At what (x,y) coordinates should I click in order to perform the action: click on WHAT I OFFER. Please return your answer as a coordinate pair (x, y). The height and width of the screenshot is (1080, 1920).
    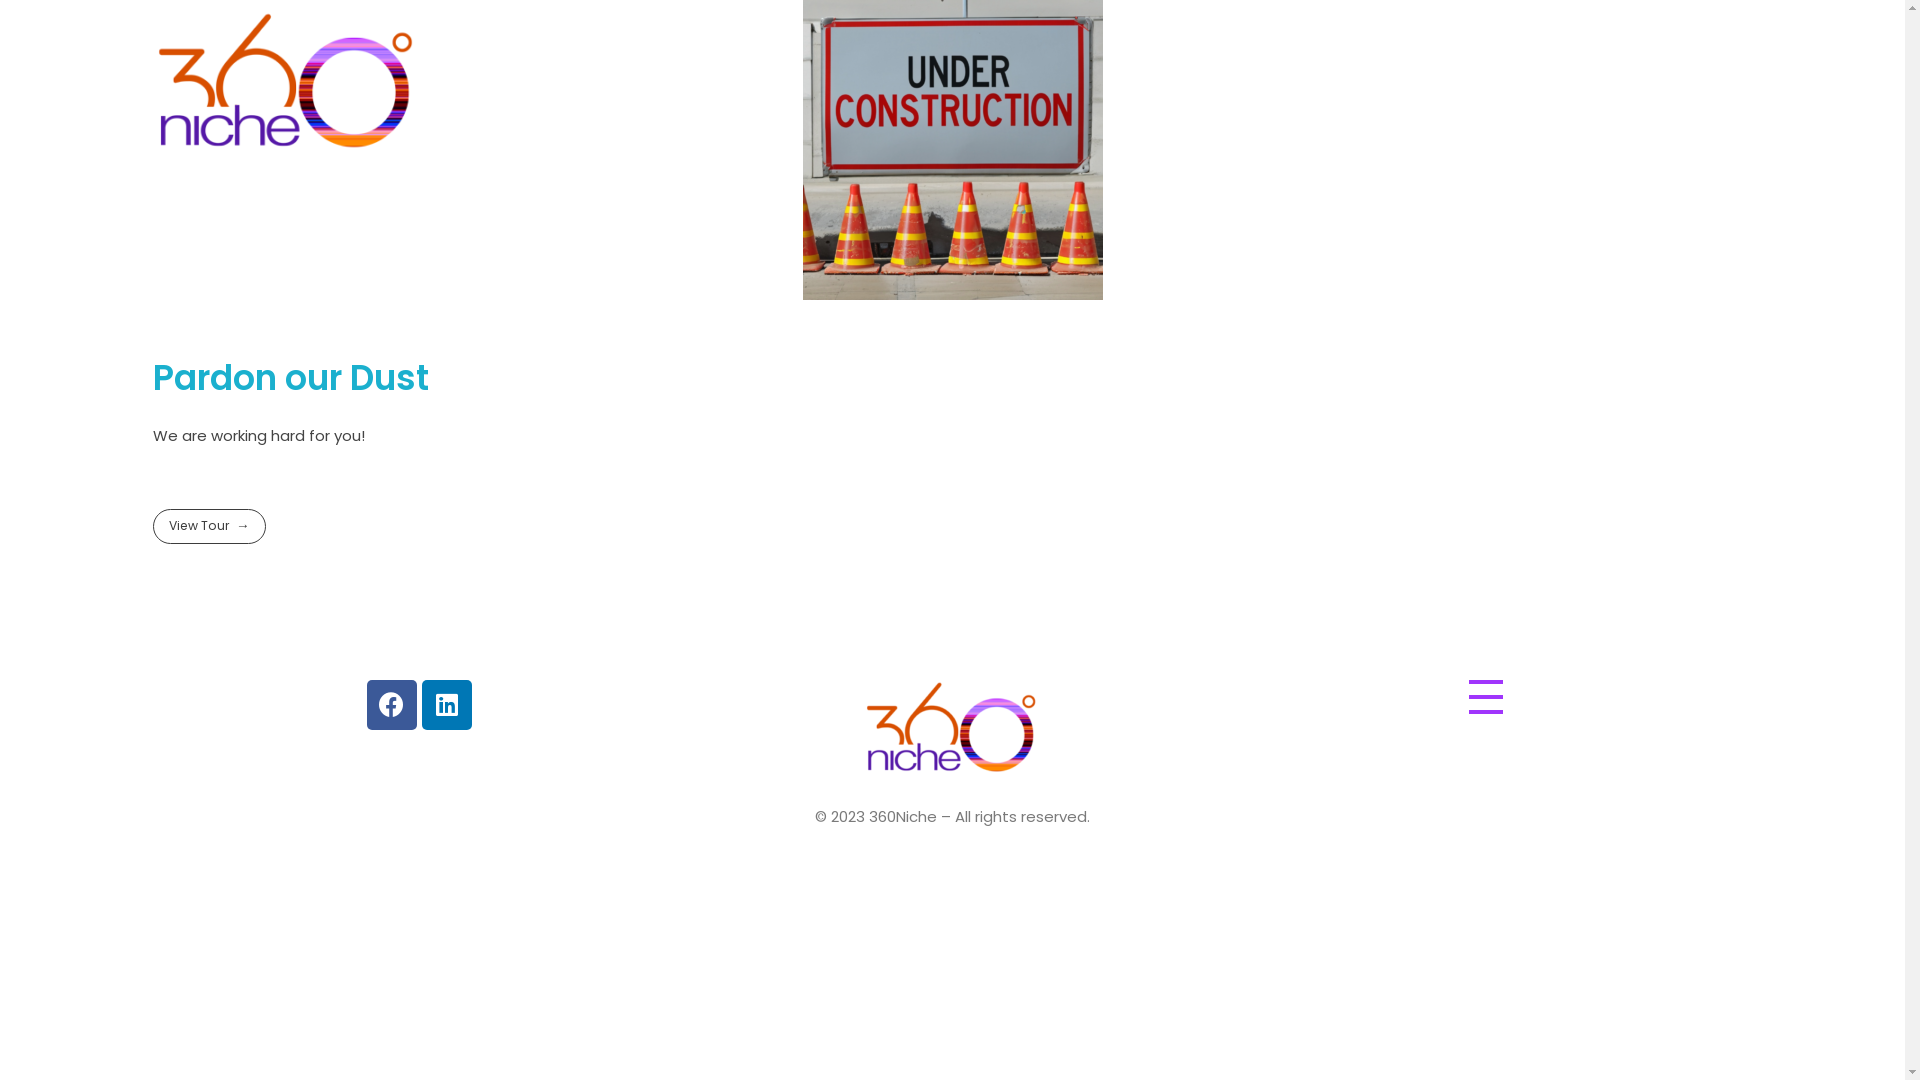
    Looking at the image, I should click on (1480, 82).